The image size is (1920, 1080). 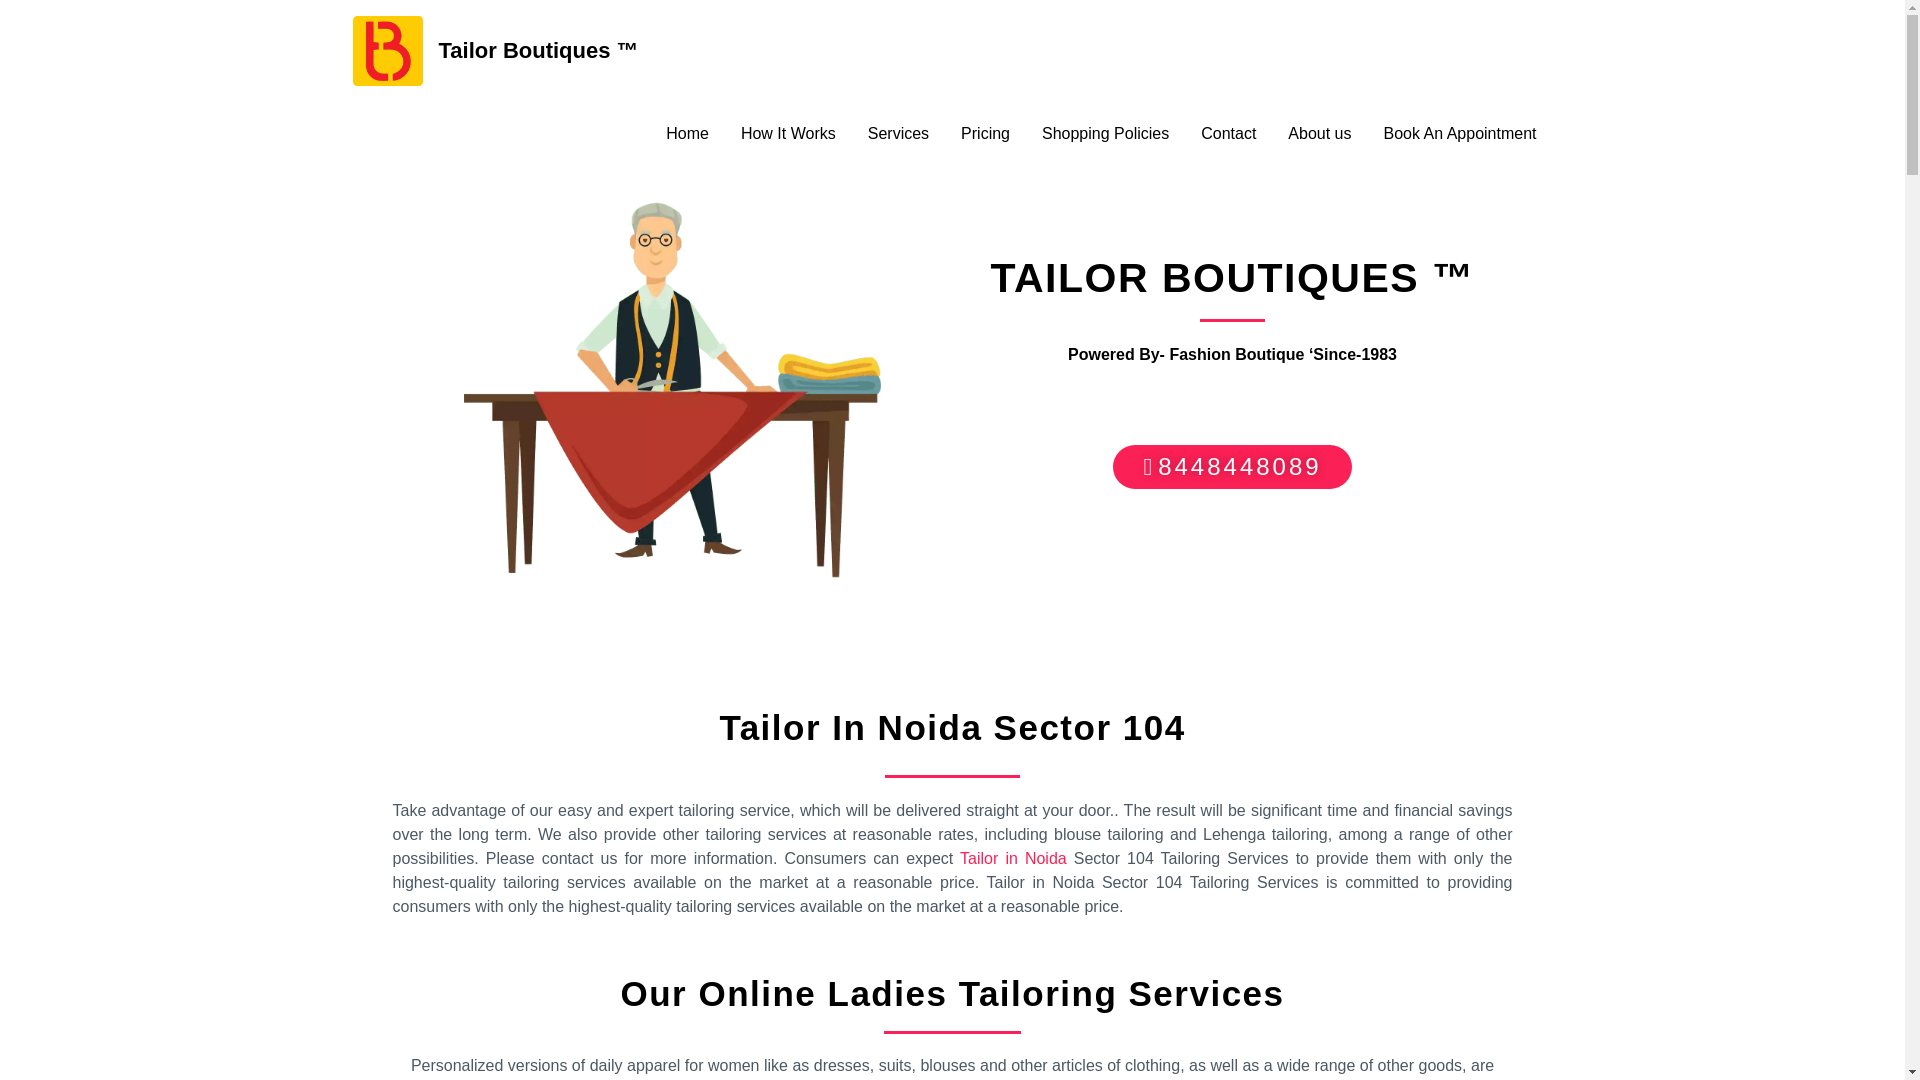 I want to click on About us, so click(x=1319, y=134).